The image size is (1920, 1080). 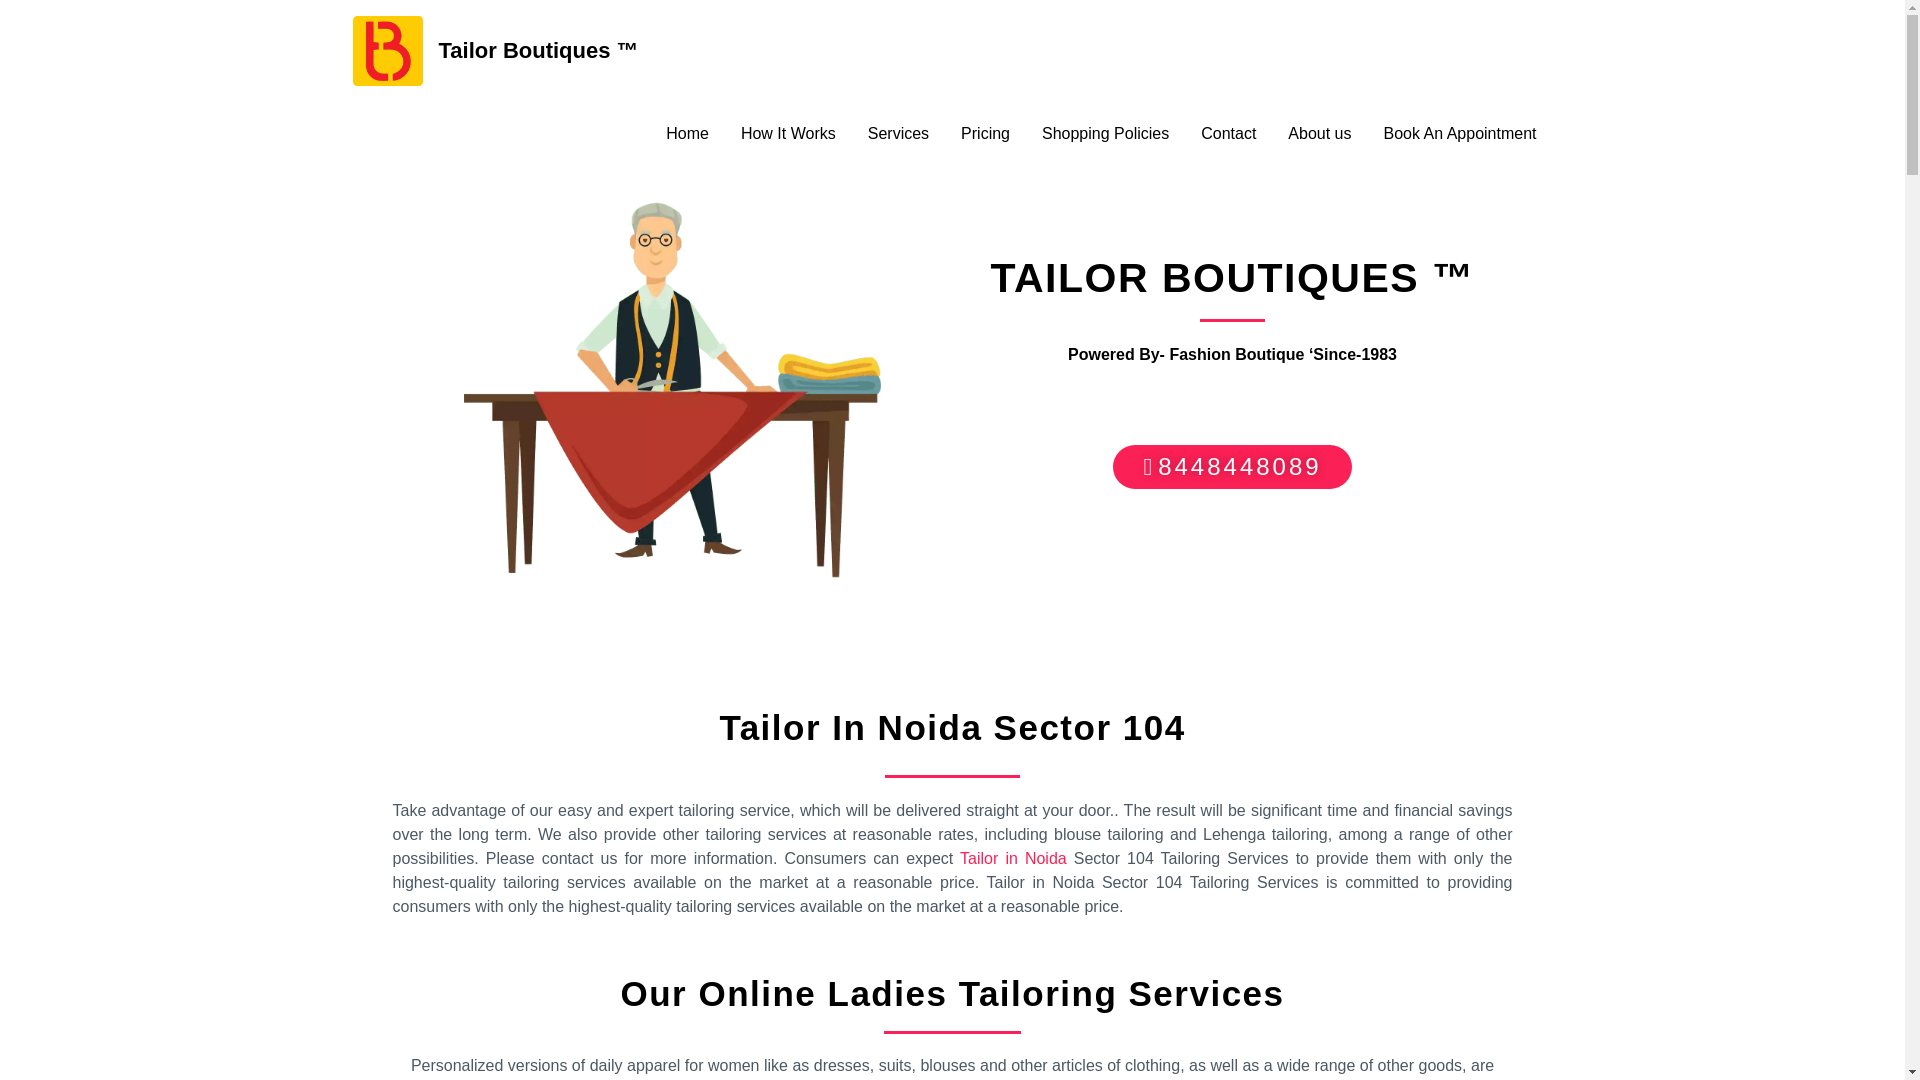 I want to click on About us, so click(x=1319, y=134).